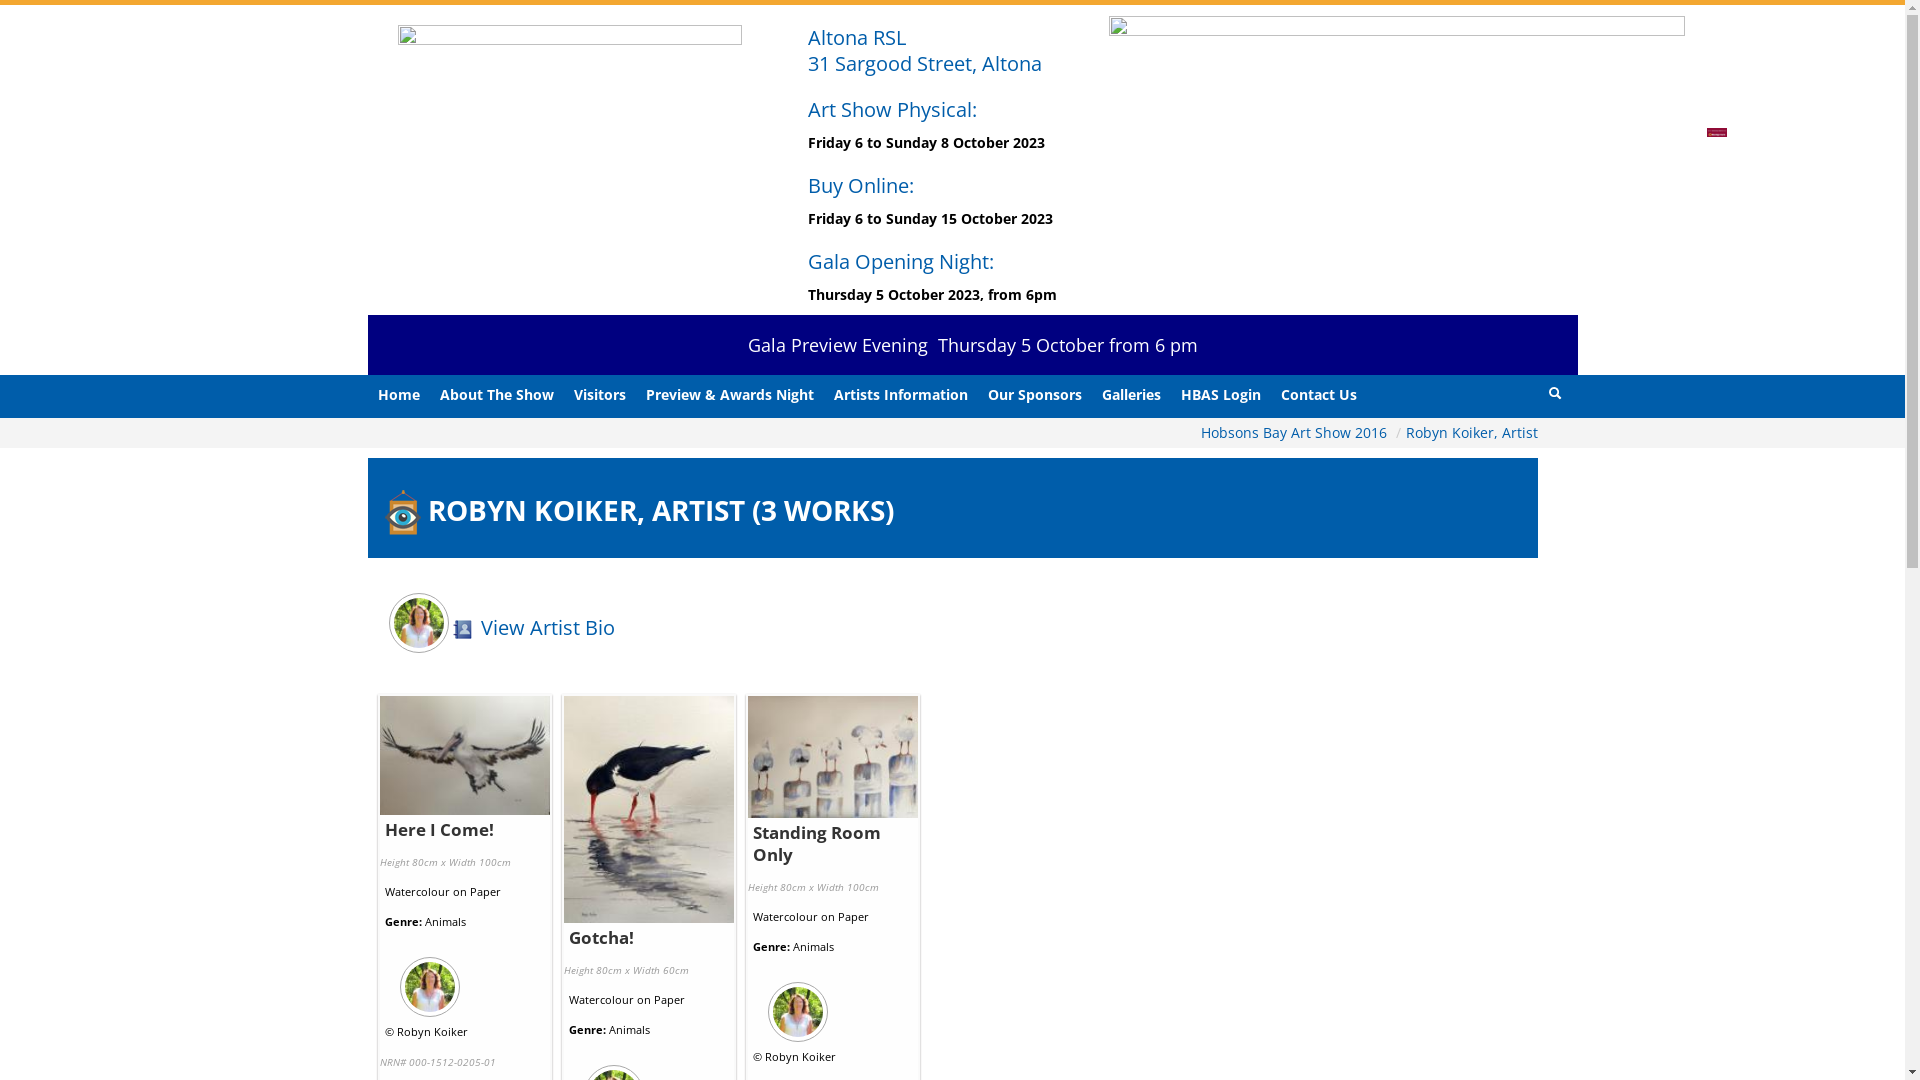 The width and height of the screenshot is (1920, 1080). I want to click on Galleries, so click(1132, 395).